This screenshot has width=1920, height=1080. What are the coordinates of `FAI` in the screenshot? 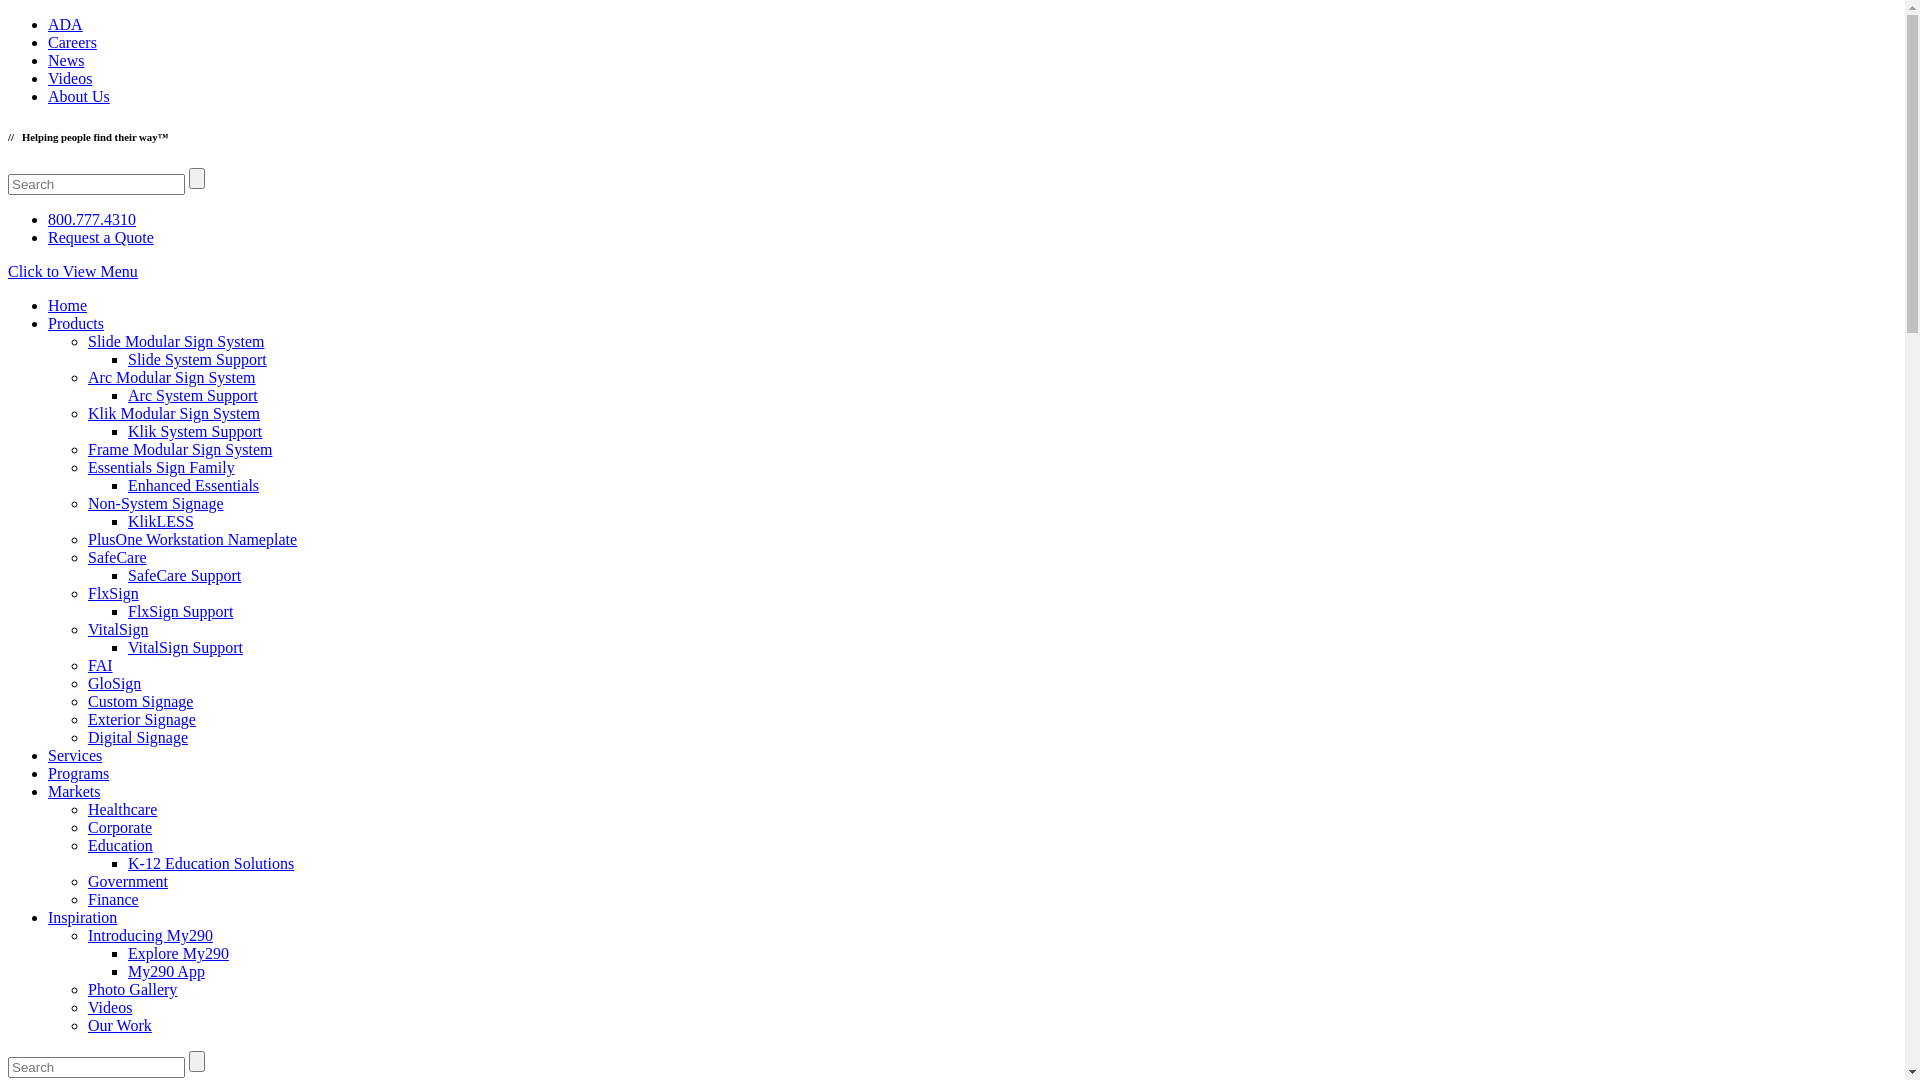 It's located at (100, 666).